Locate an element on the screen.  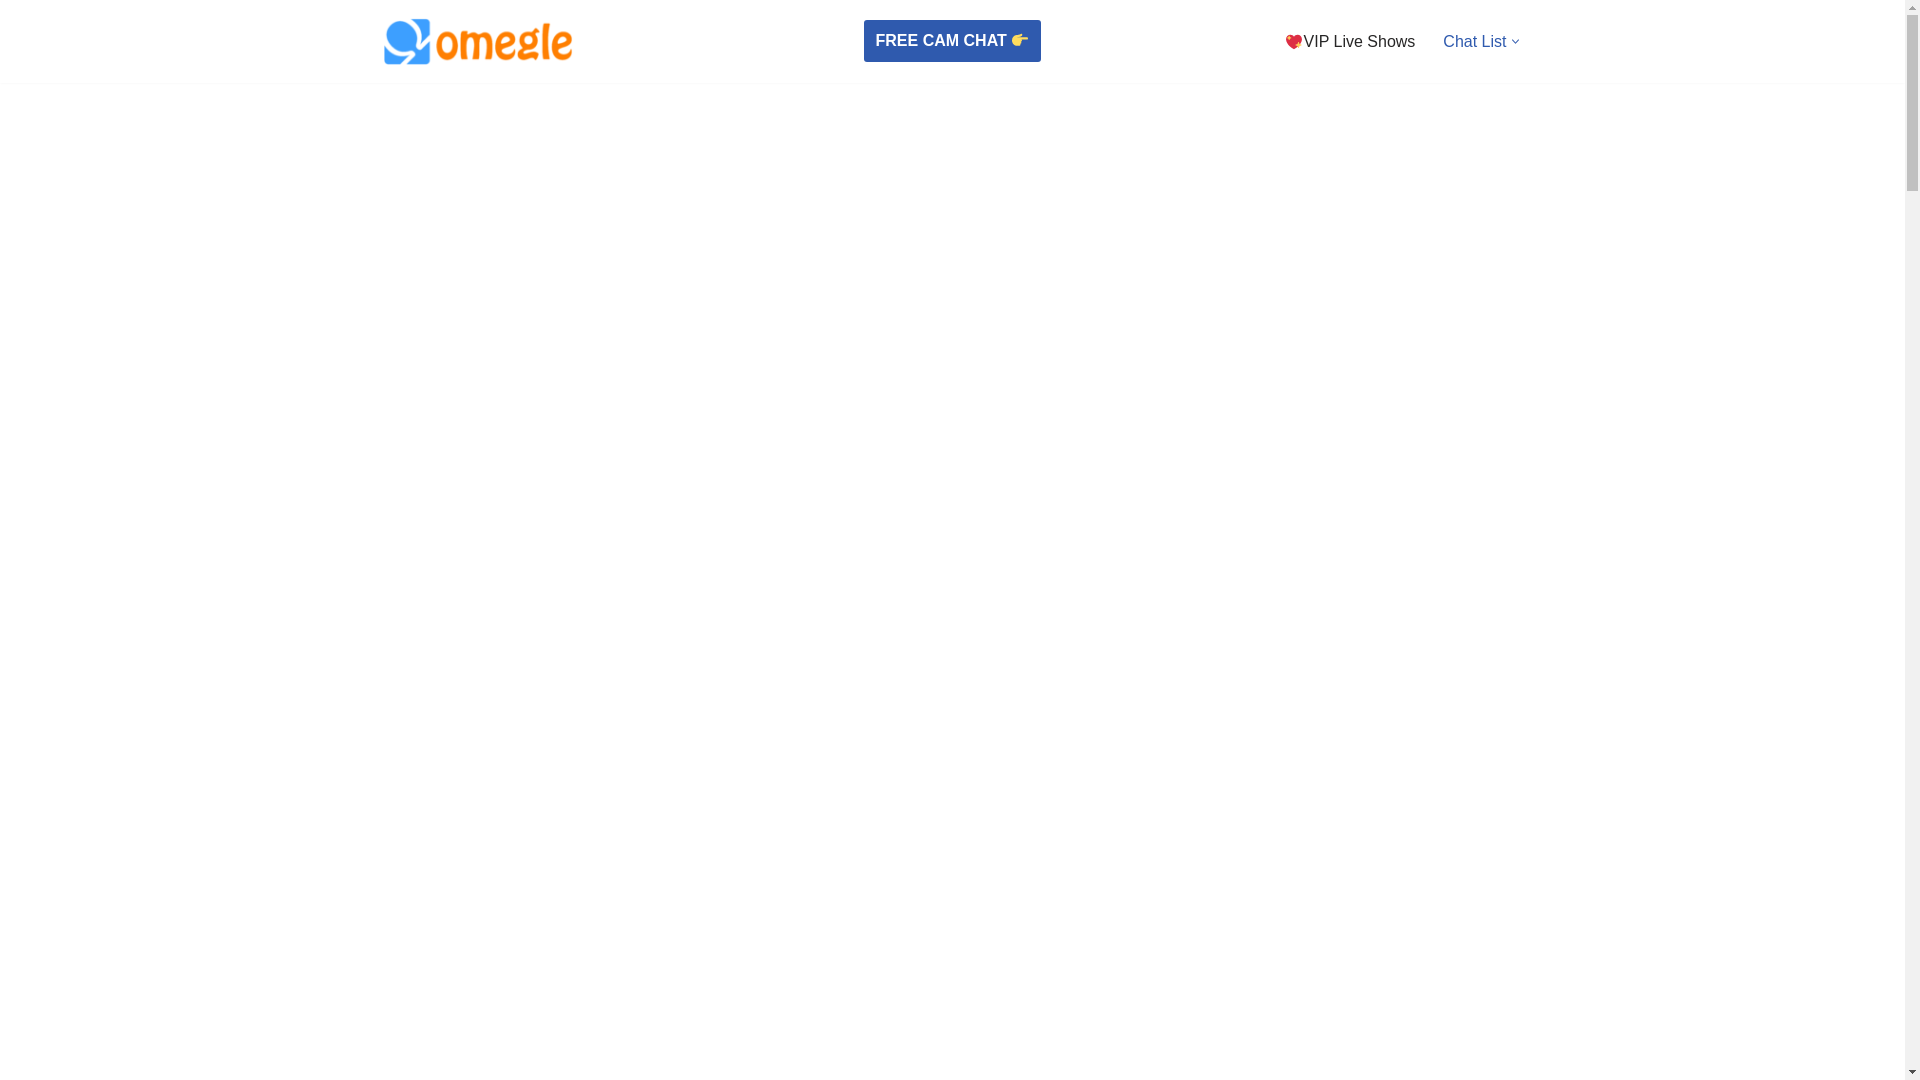
VIP Live Shows is located at coordinates (1350, 42).